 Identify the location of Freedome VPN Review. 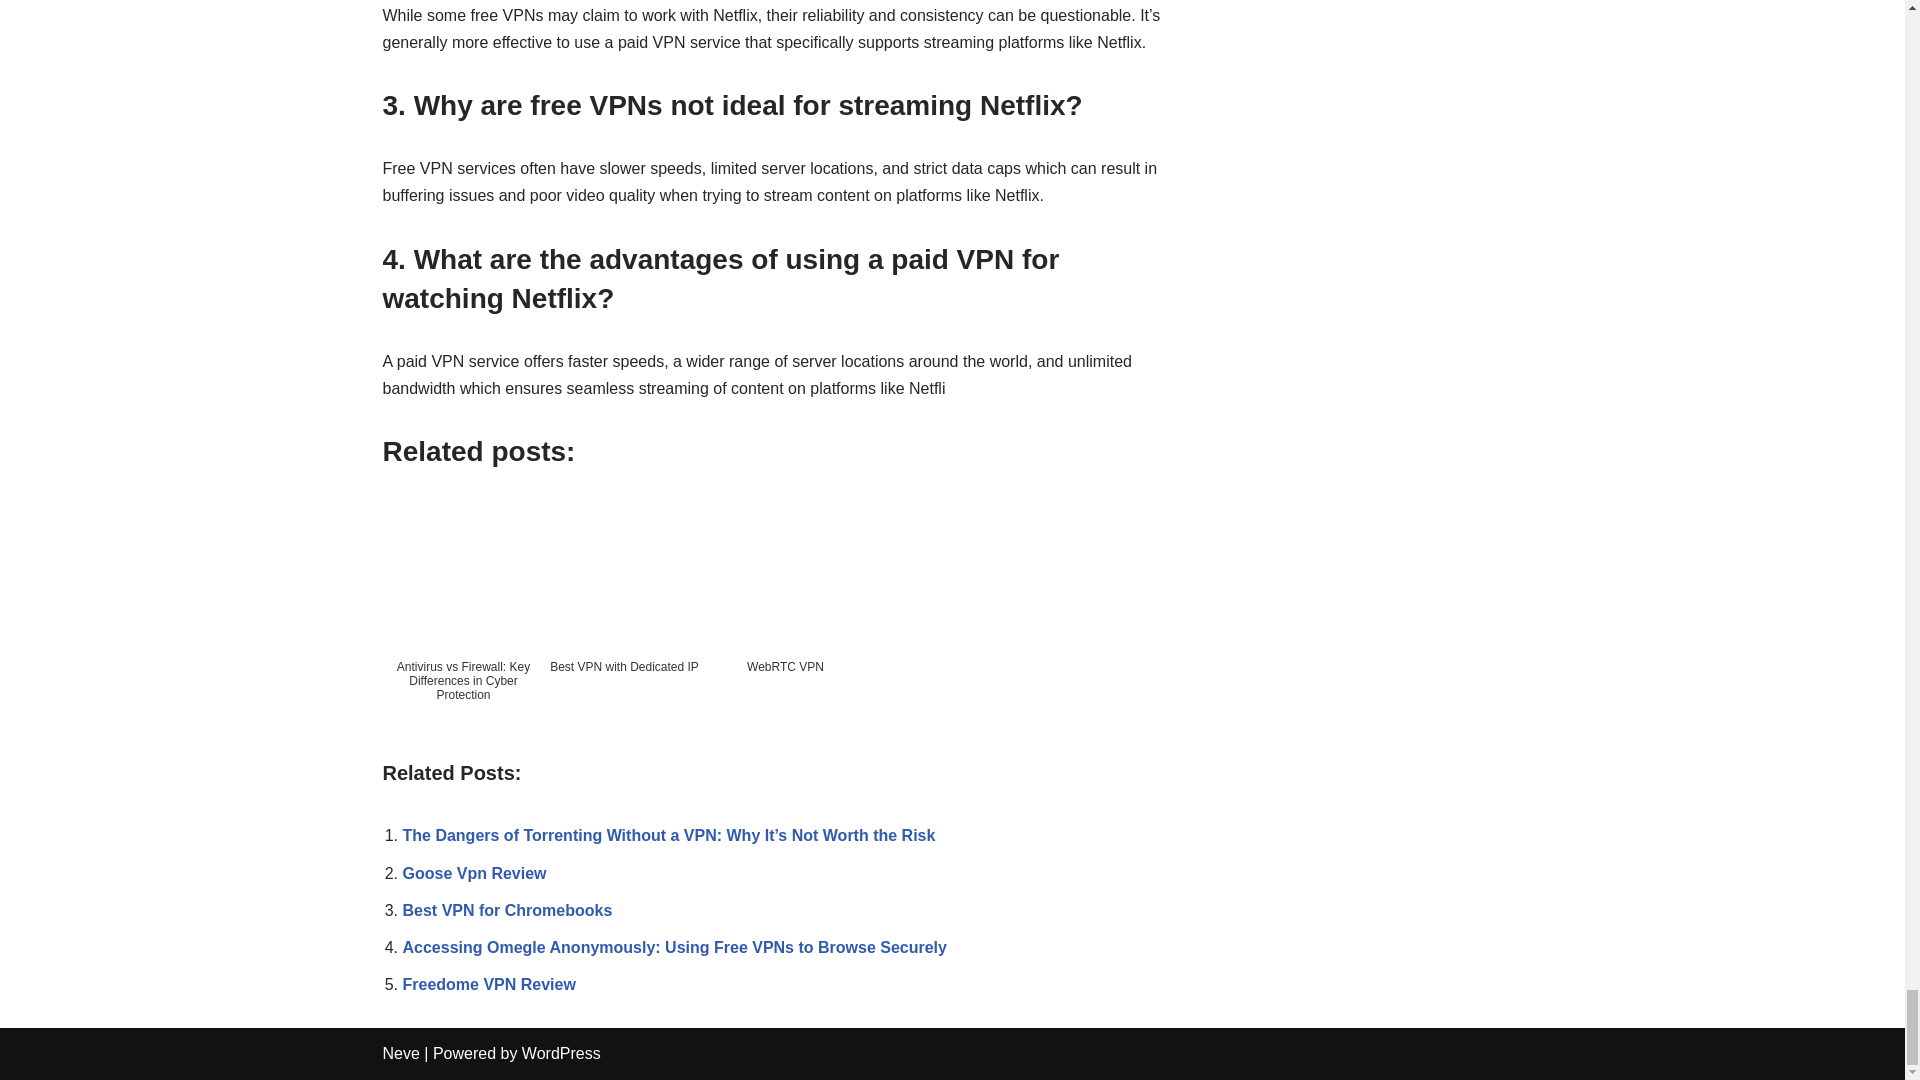
(488, 984).